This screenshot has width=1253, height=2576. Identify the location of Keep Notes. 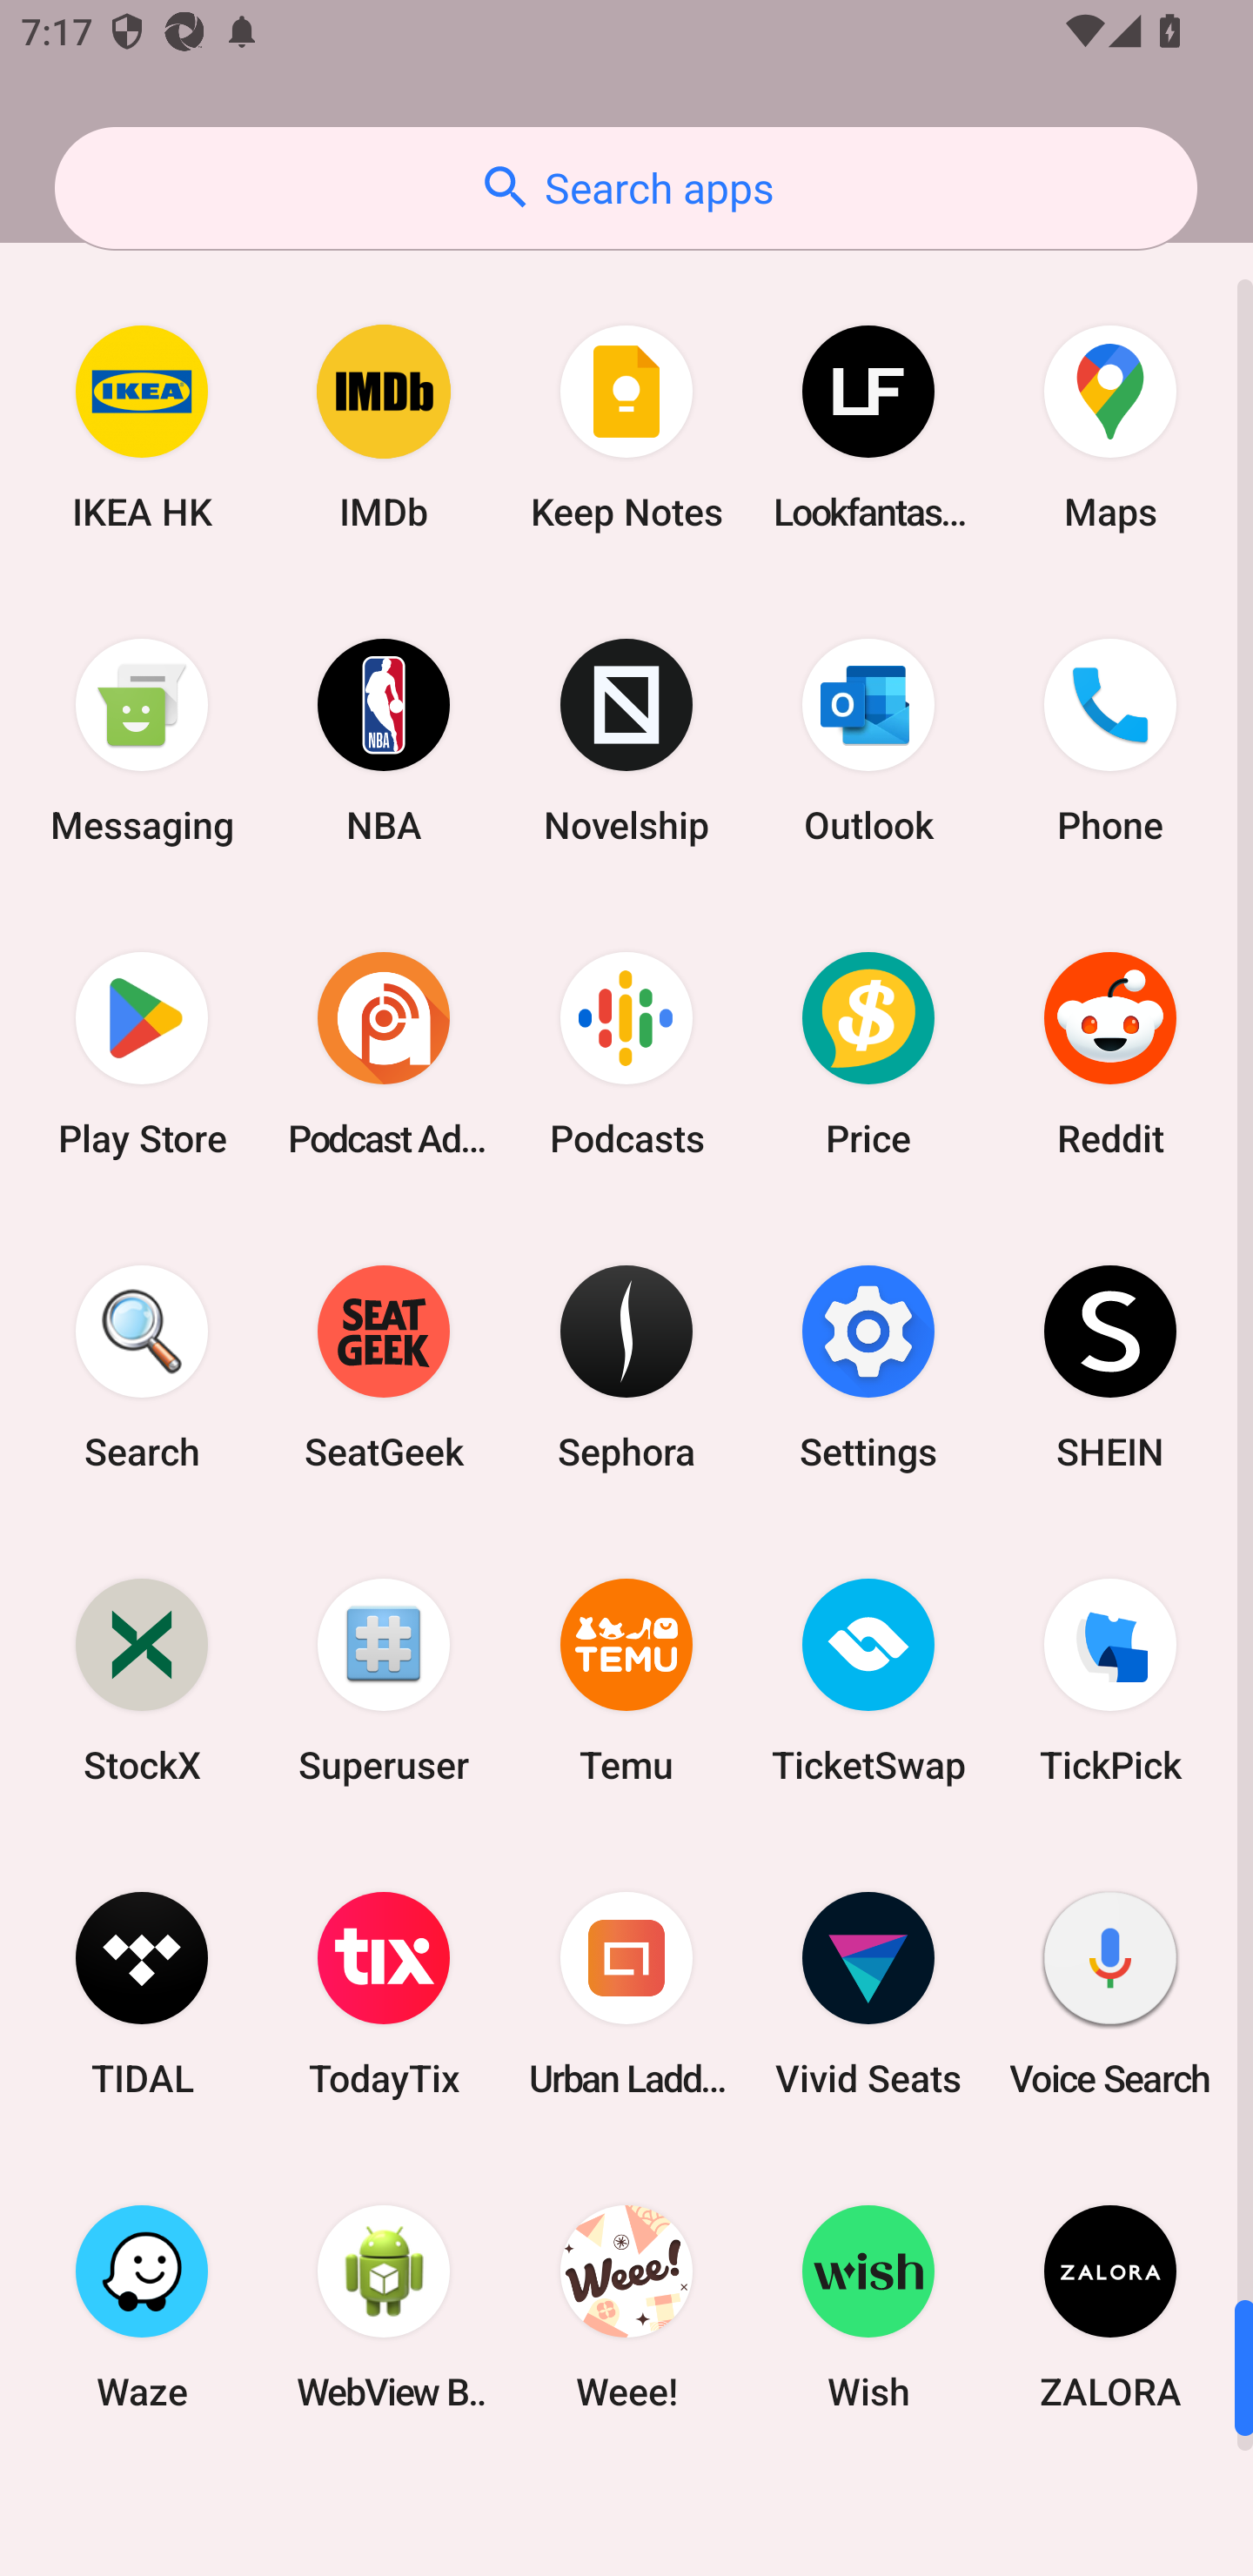
(626, 426).